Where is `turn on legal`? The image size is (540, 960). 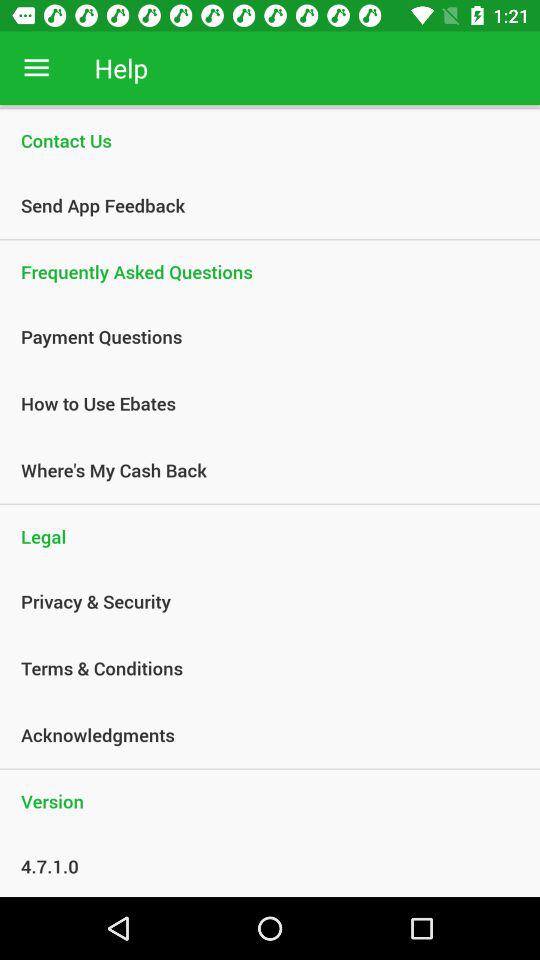 turn on legal is located at coordinates (270, 536).